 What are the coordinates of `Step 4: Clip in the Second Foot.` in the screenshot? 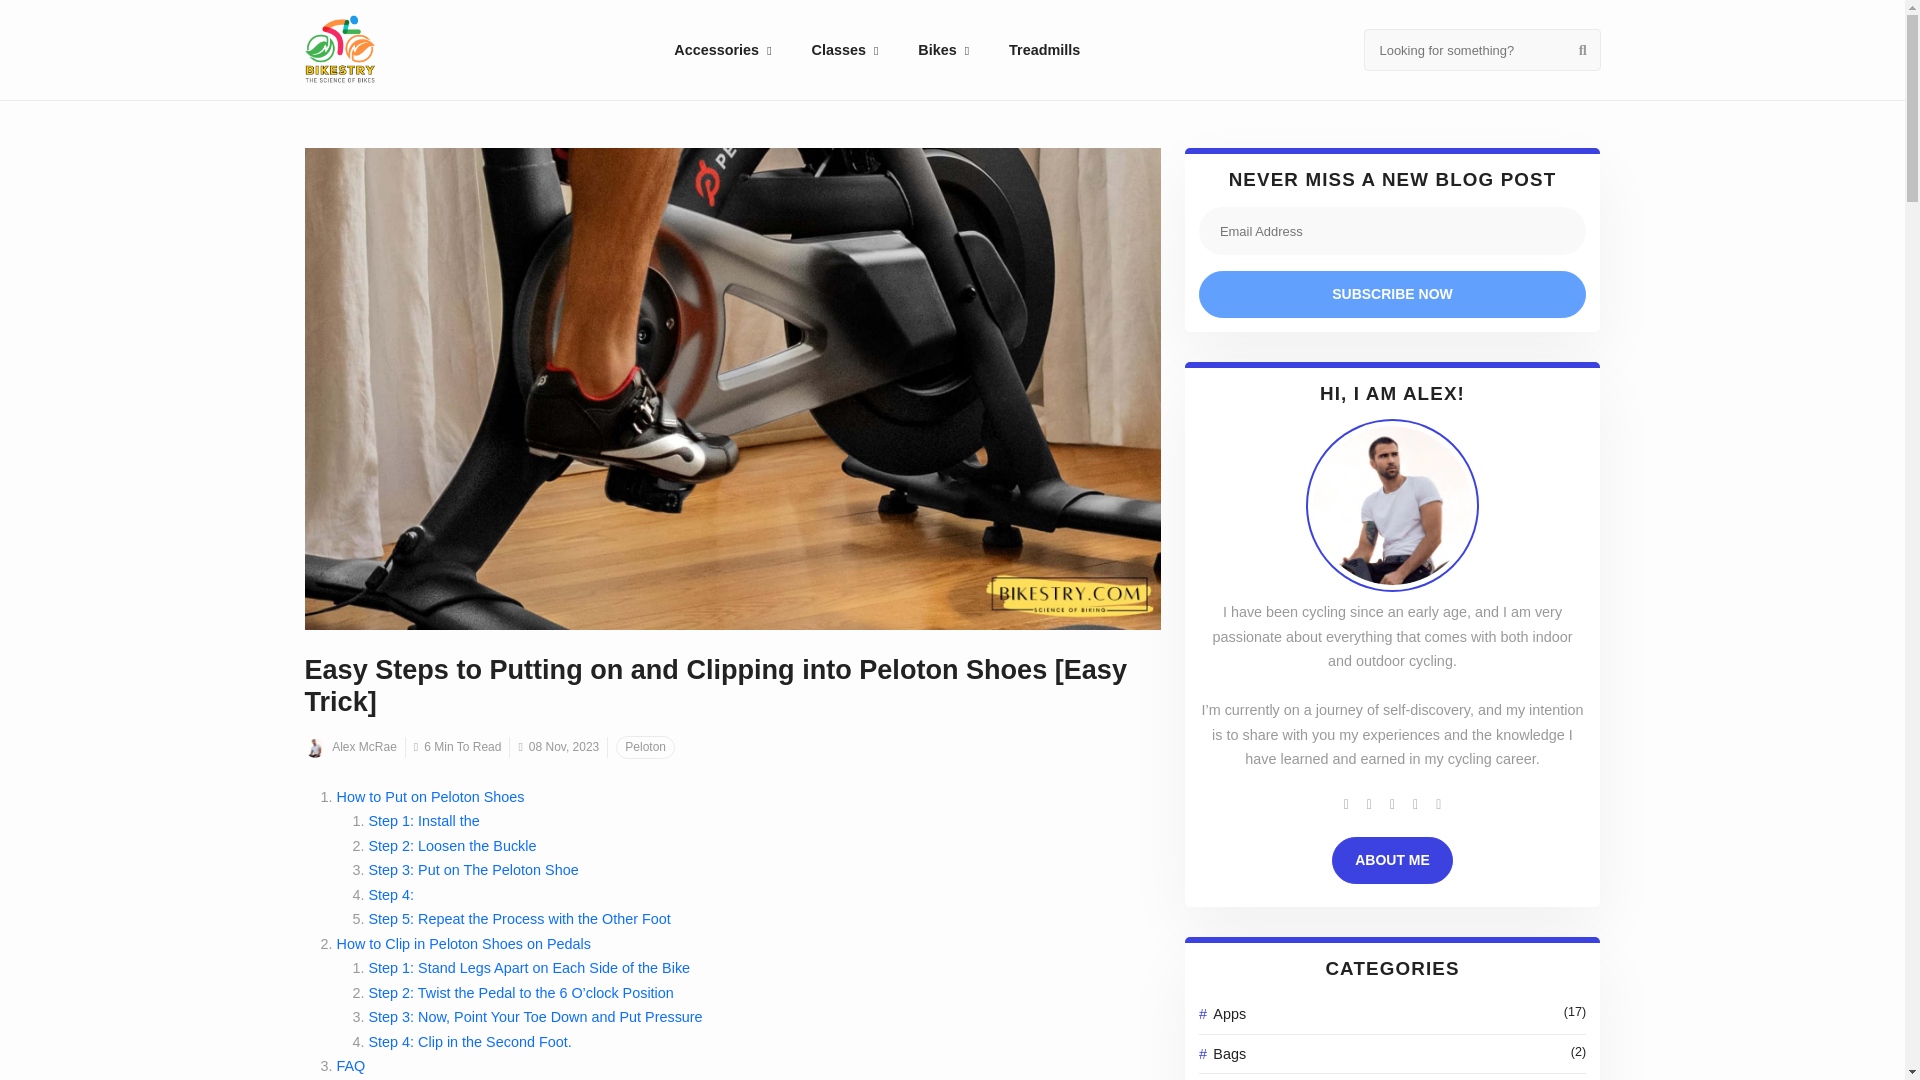 It's located at (469, 1041).